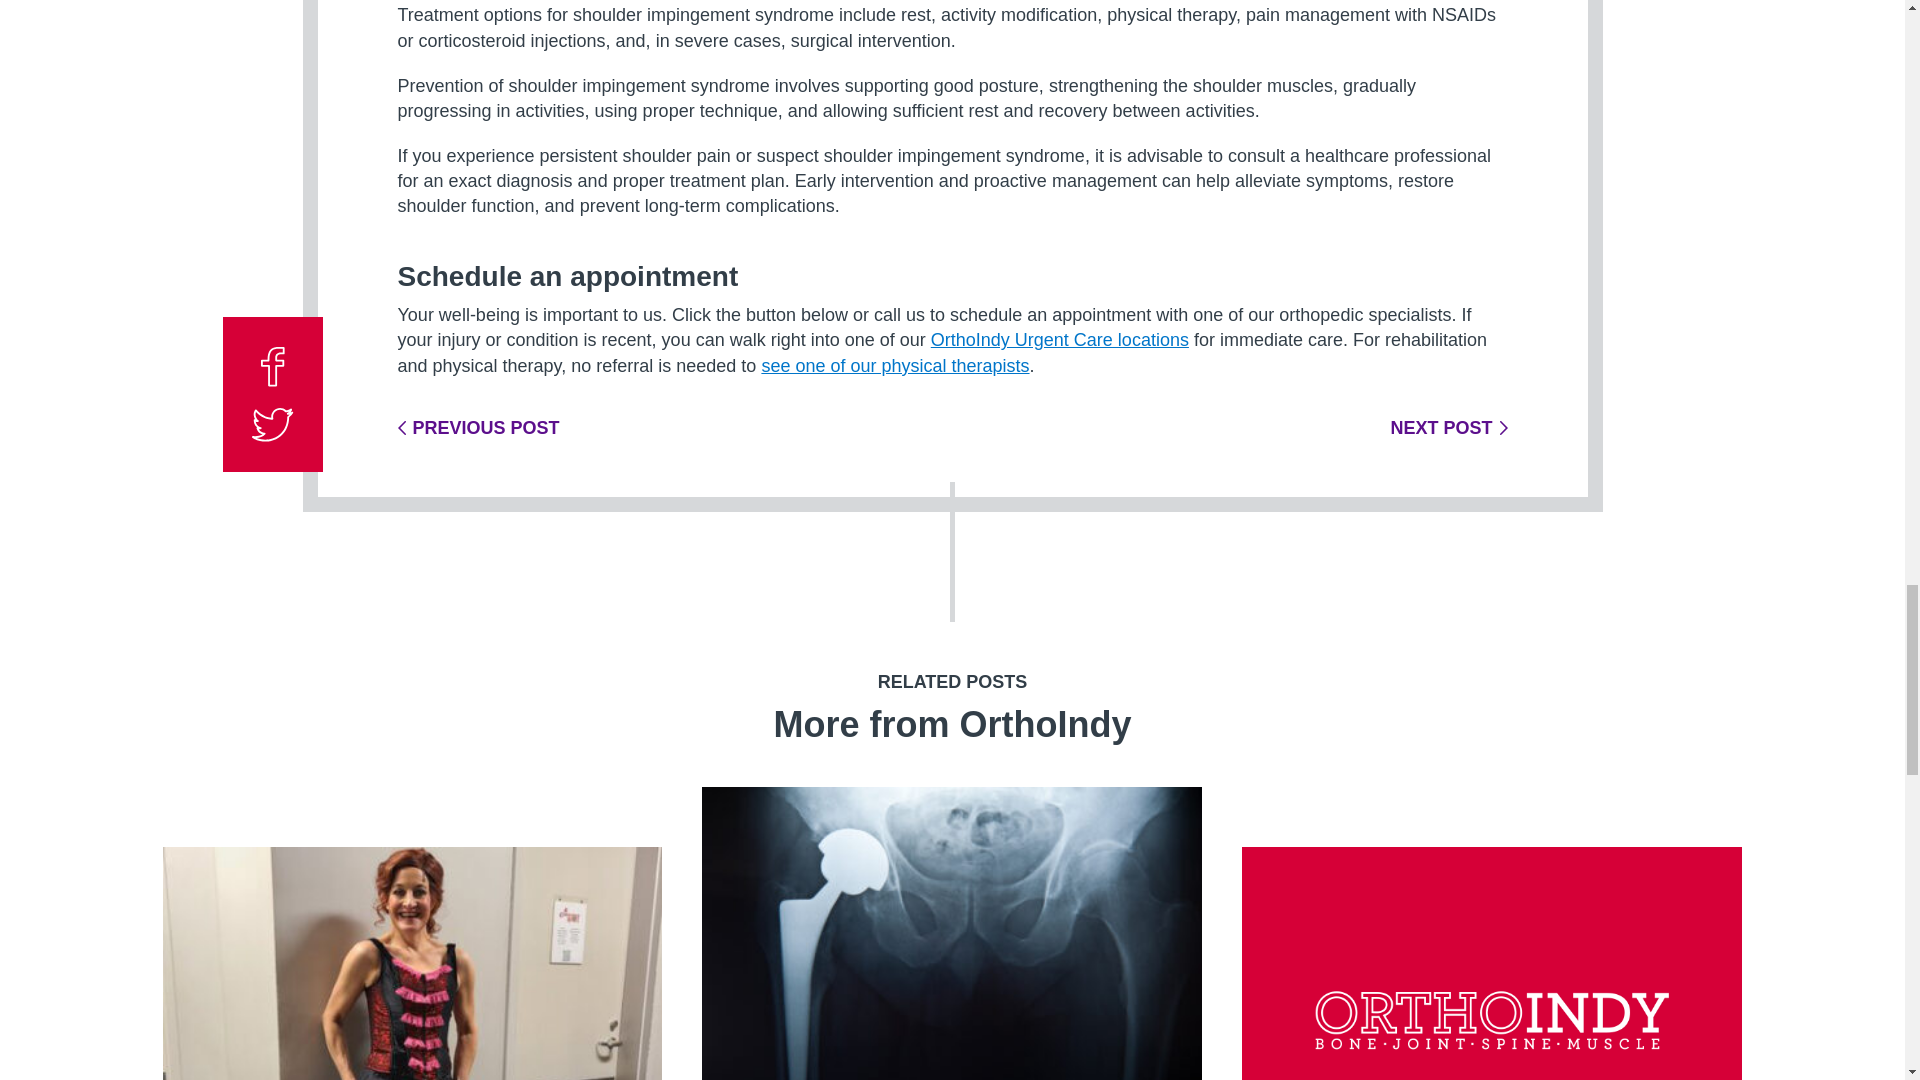  What do you see at coordinates (1448, 428) in the screenshot?
I see `NEXT POST` at bounding box center [1448, 428].